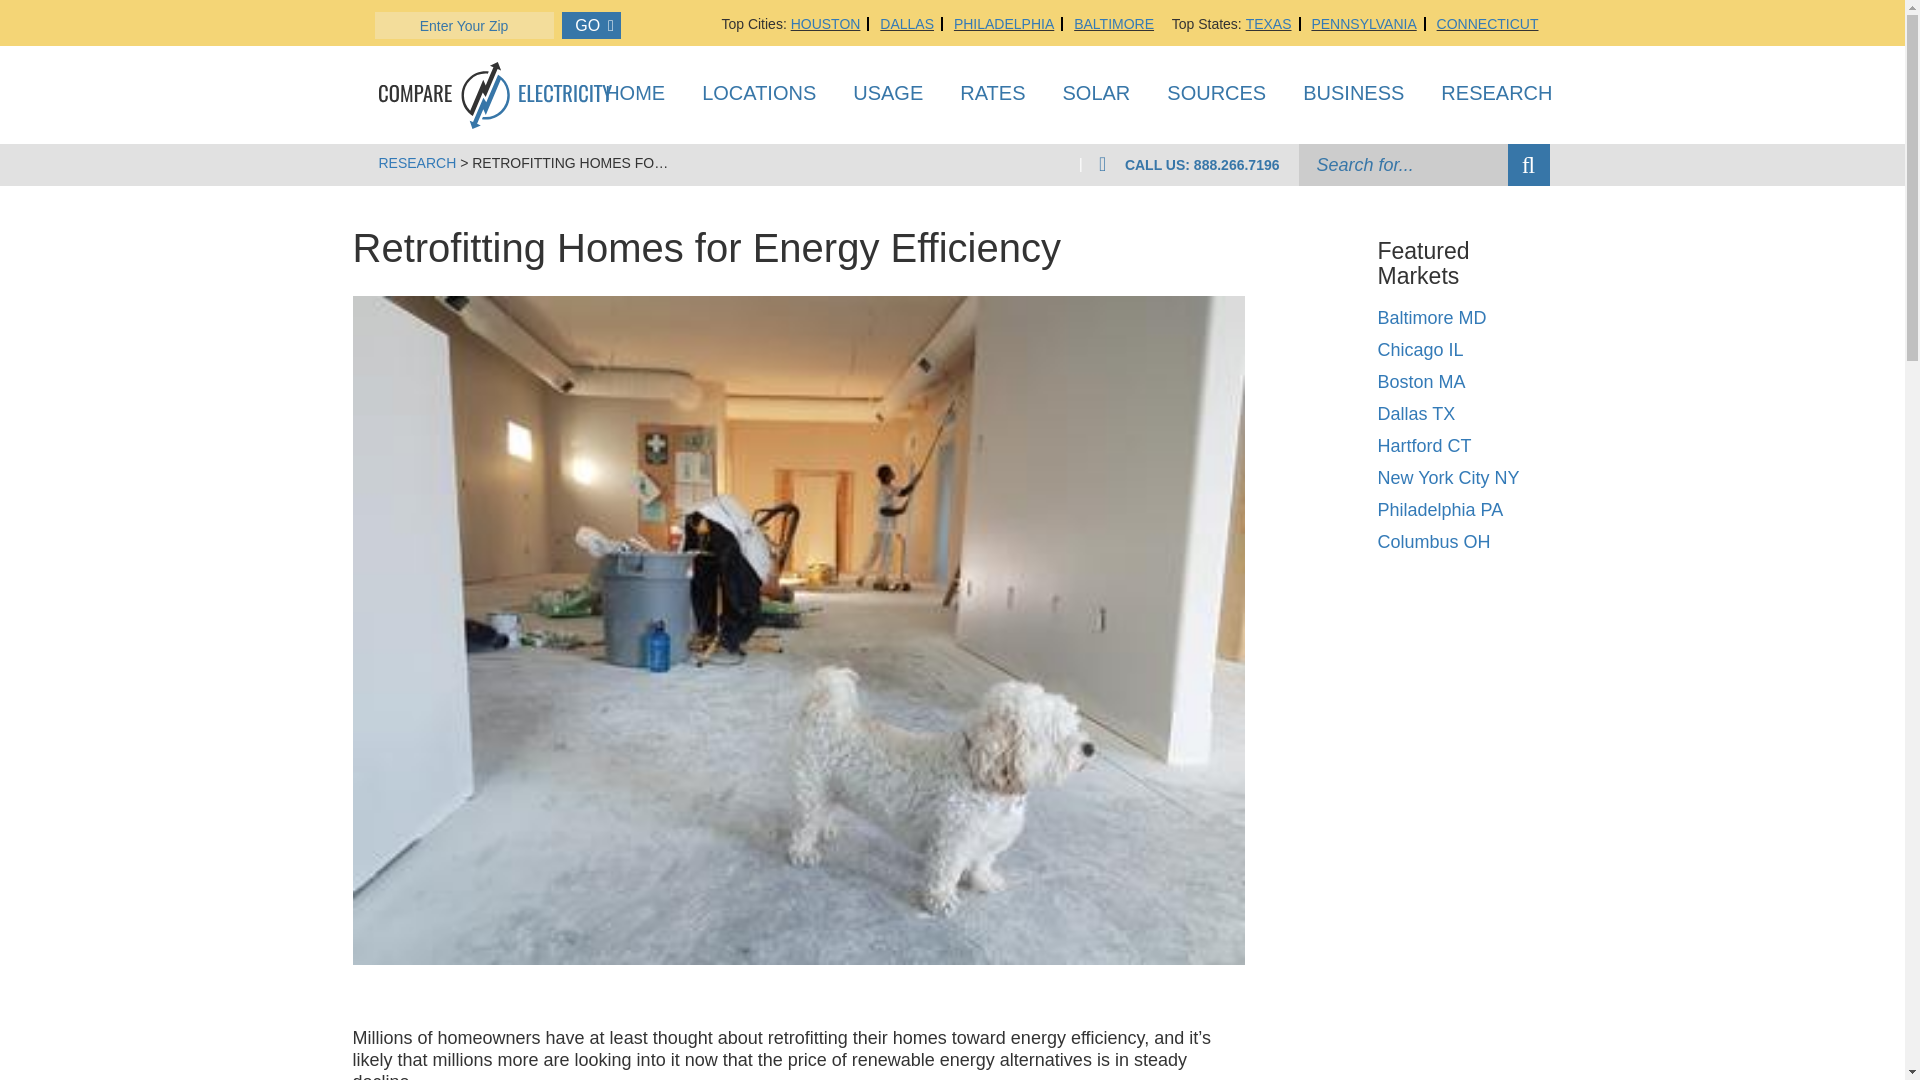 Image resolution: width=1920 pixels, height=1080 pixels. What do you see at coordinates (1202, 164) in the screenshot?
I see `CALL US: 888.266.7196` at bounding box center [1202, 164].